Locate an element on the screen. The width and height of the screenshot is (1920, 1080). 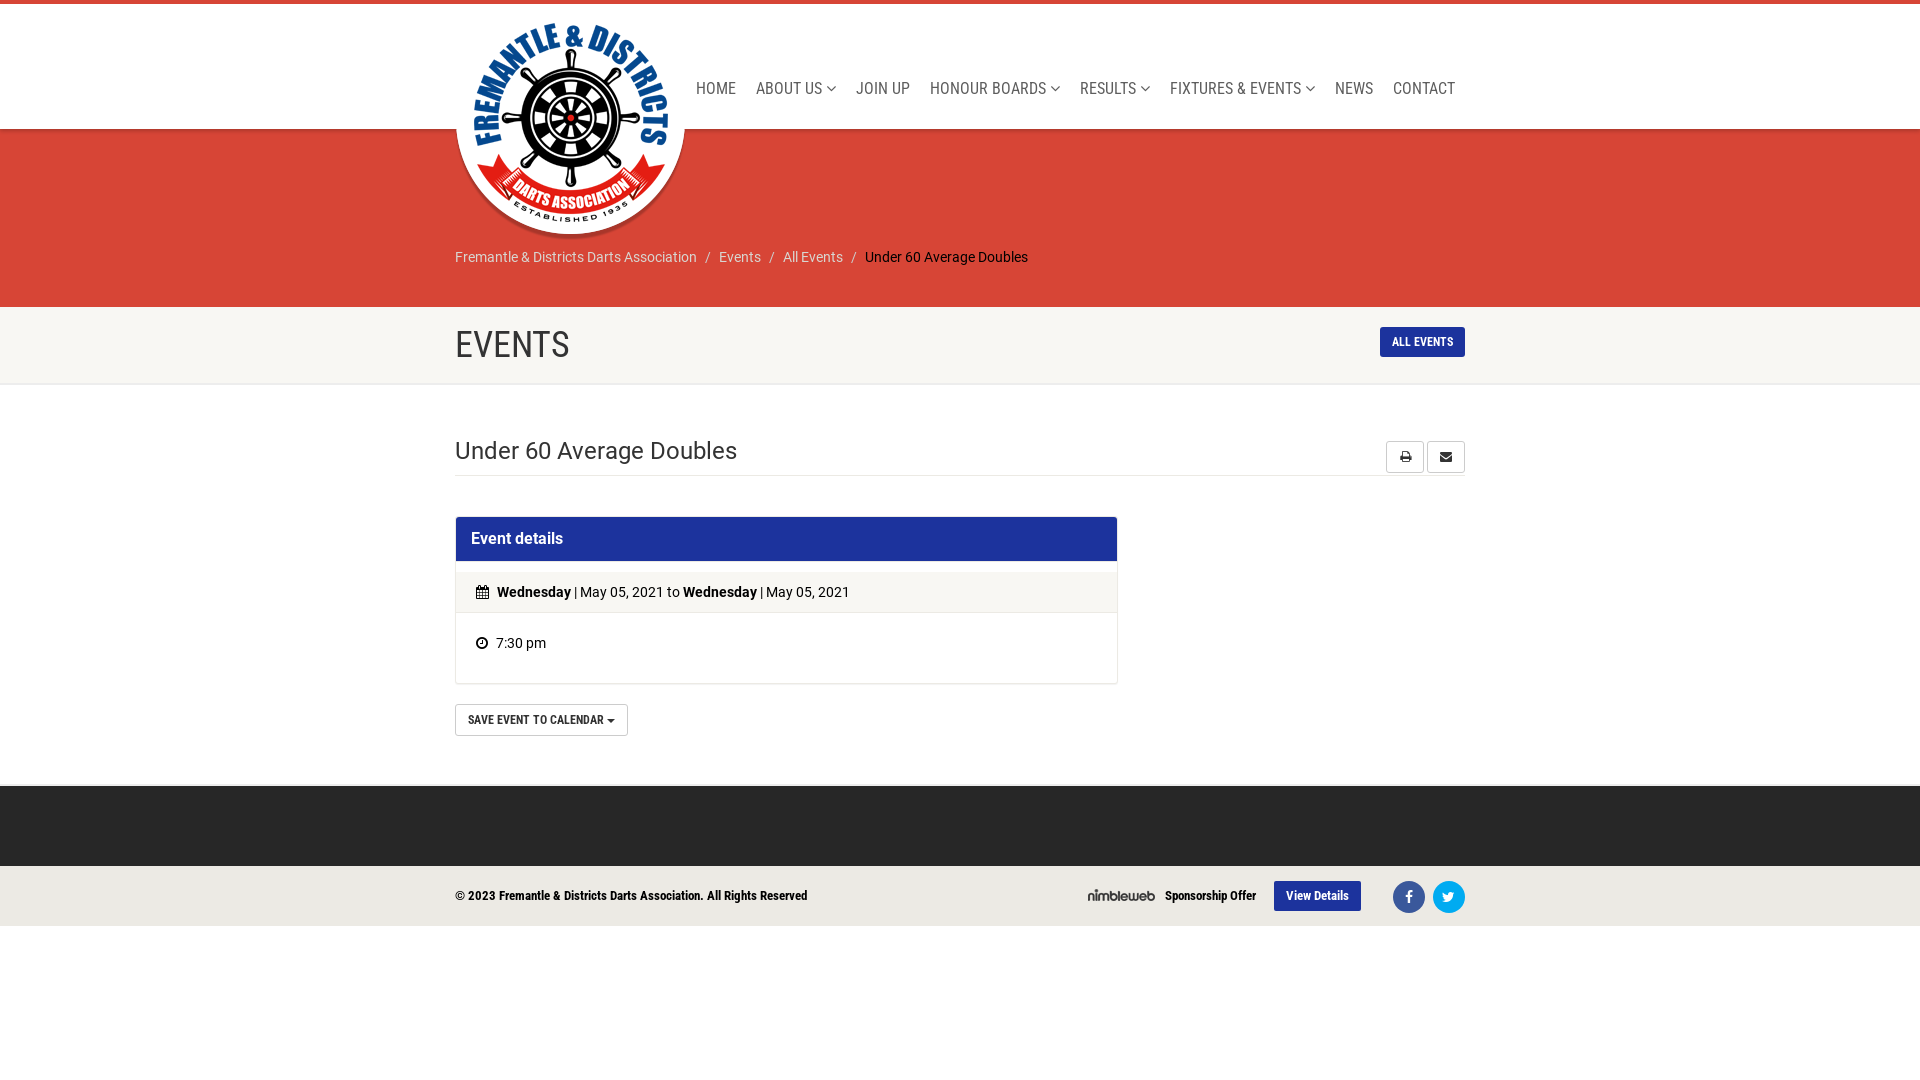
Fremantle & Districts Darts Association is located at coordinates (576, 257).